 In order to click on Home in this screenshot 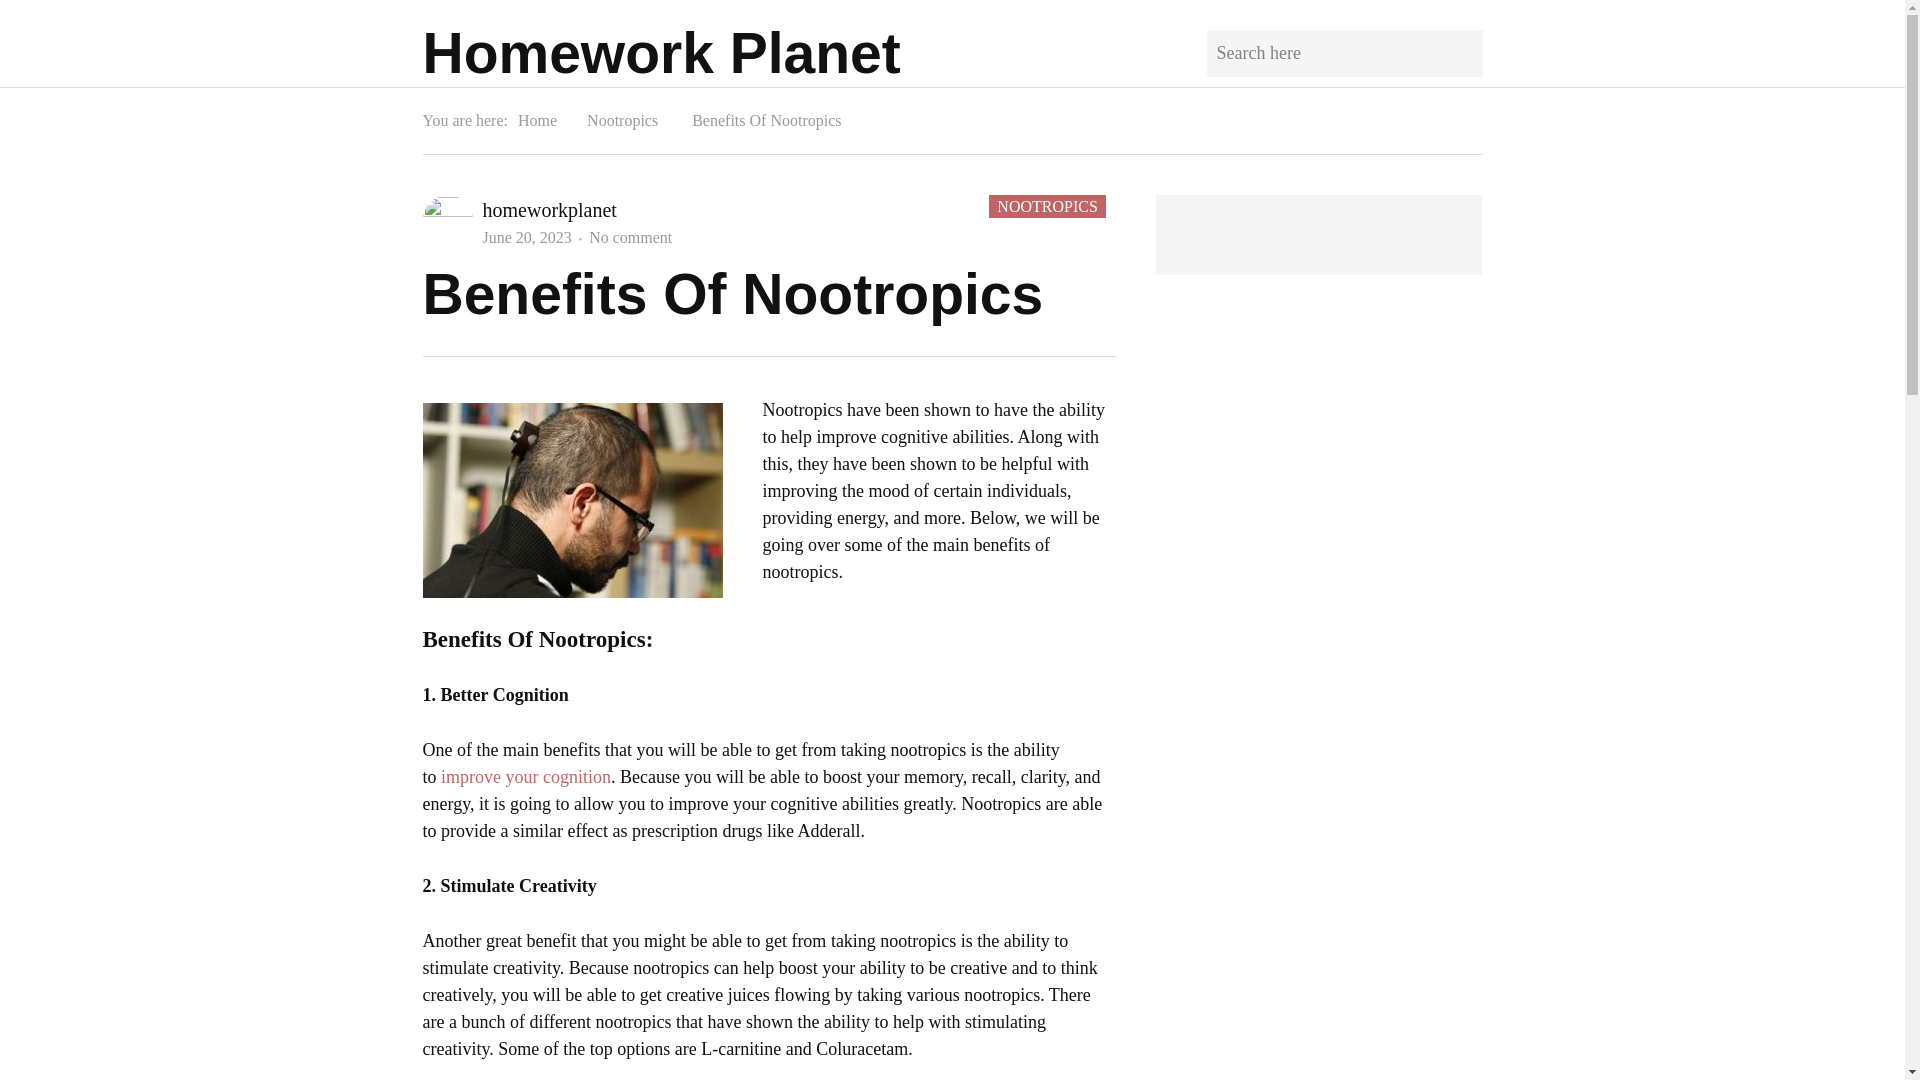, I will do `click(537, 120)`.